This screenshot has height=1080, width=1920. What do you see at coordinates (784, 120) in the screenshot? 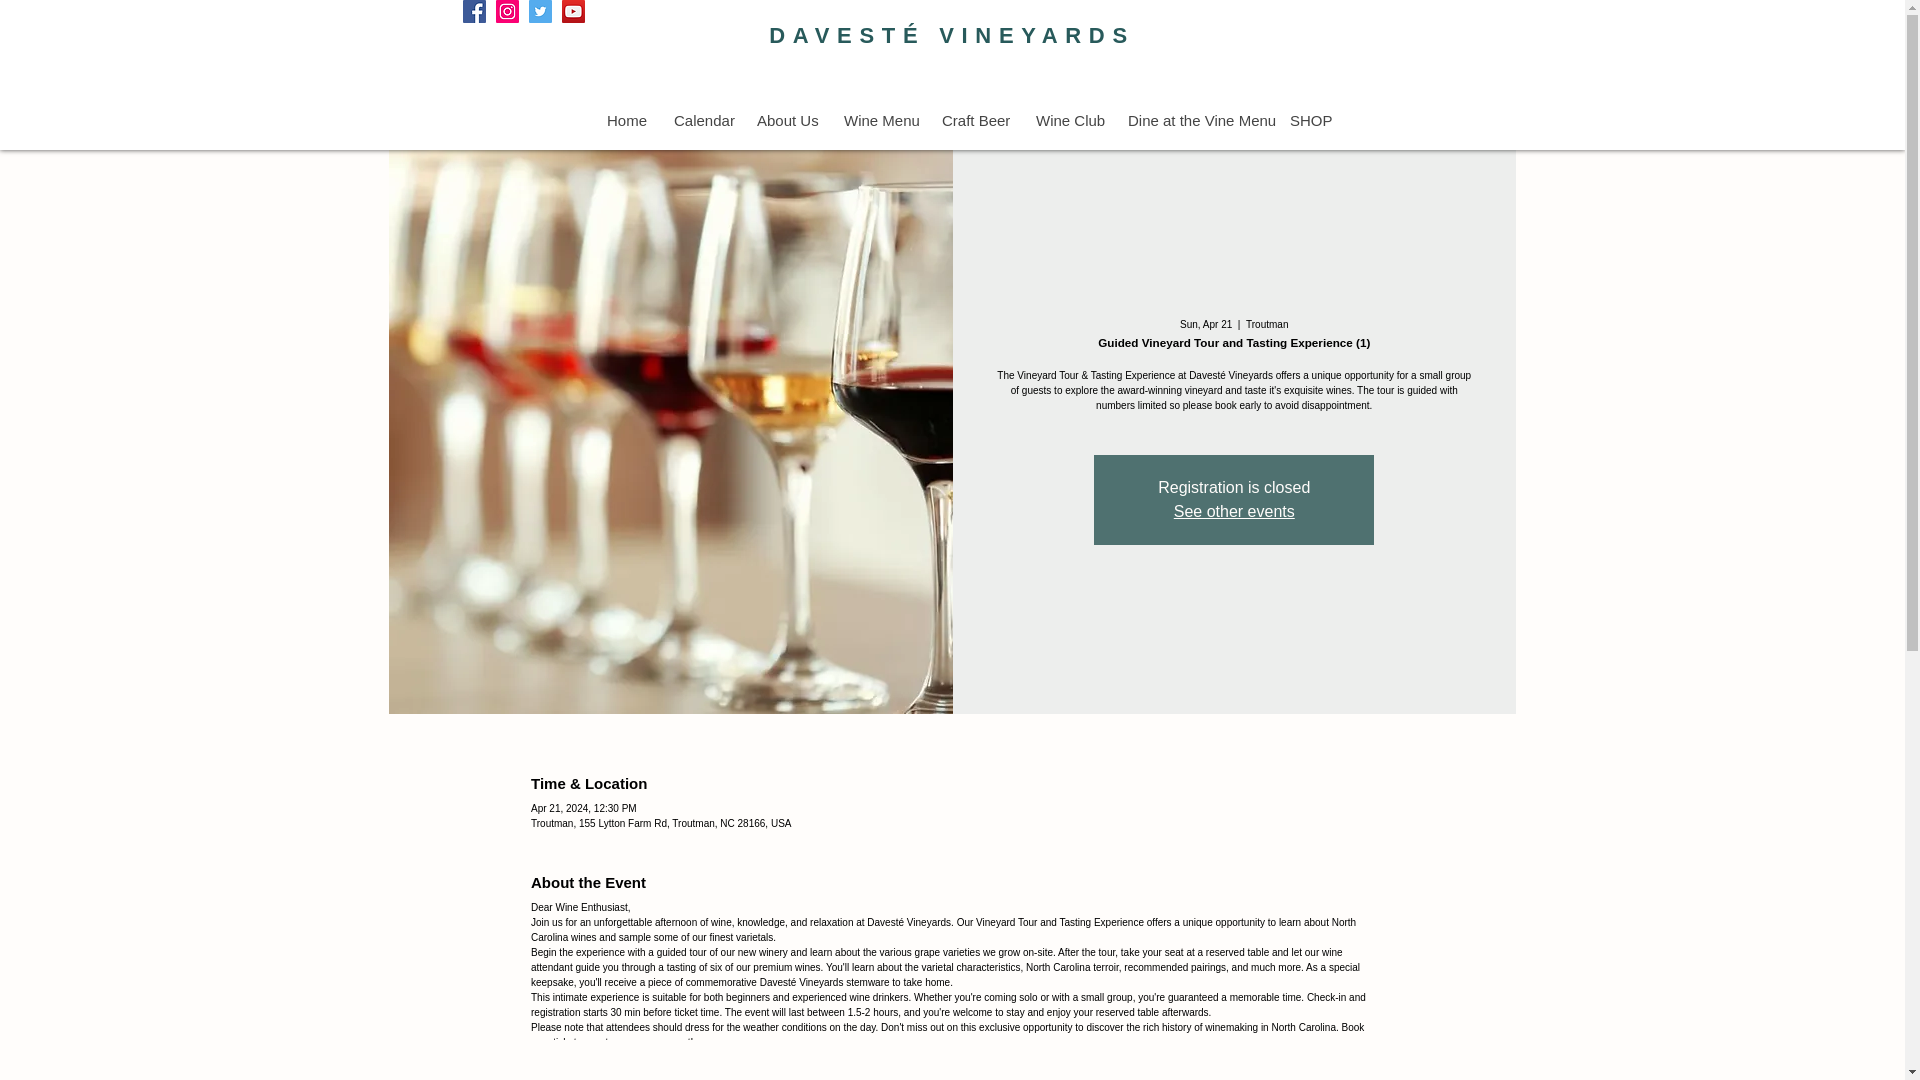
I see `About Us` at bounding box center [784, 120].